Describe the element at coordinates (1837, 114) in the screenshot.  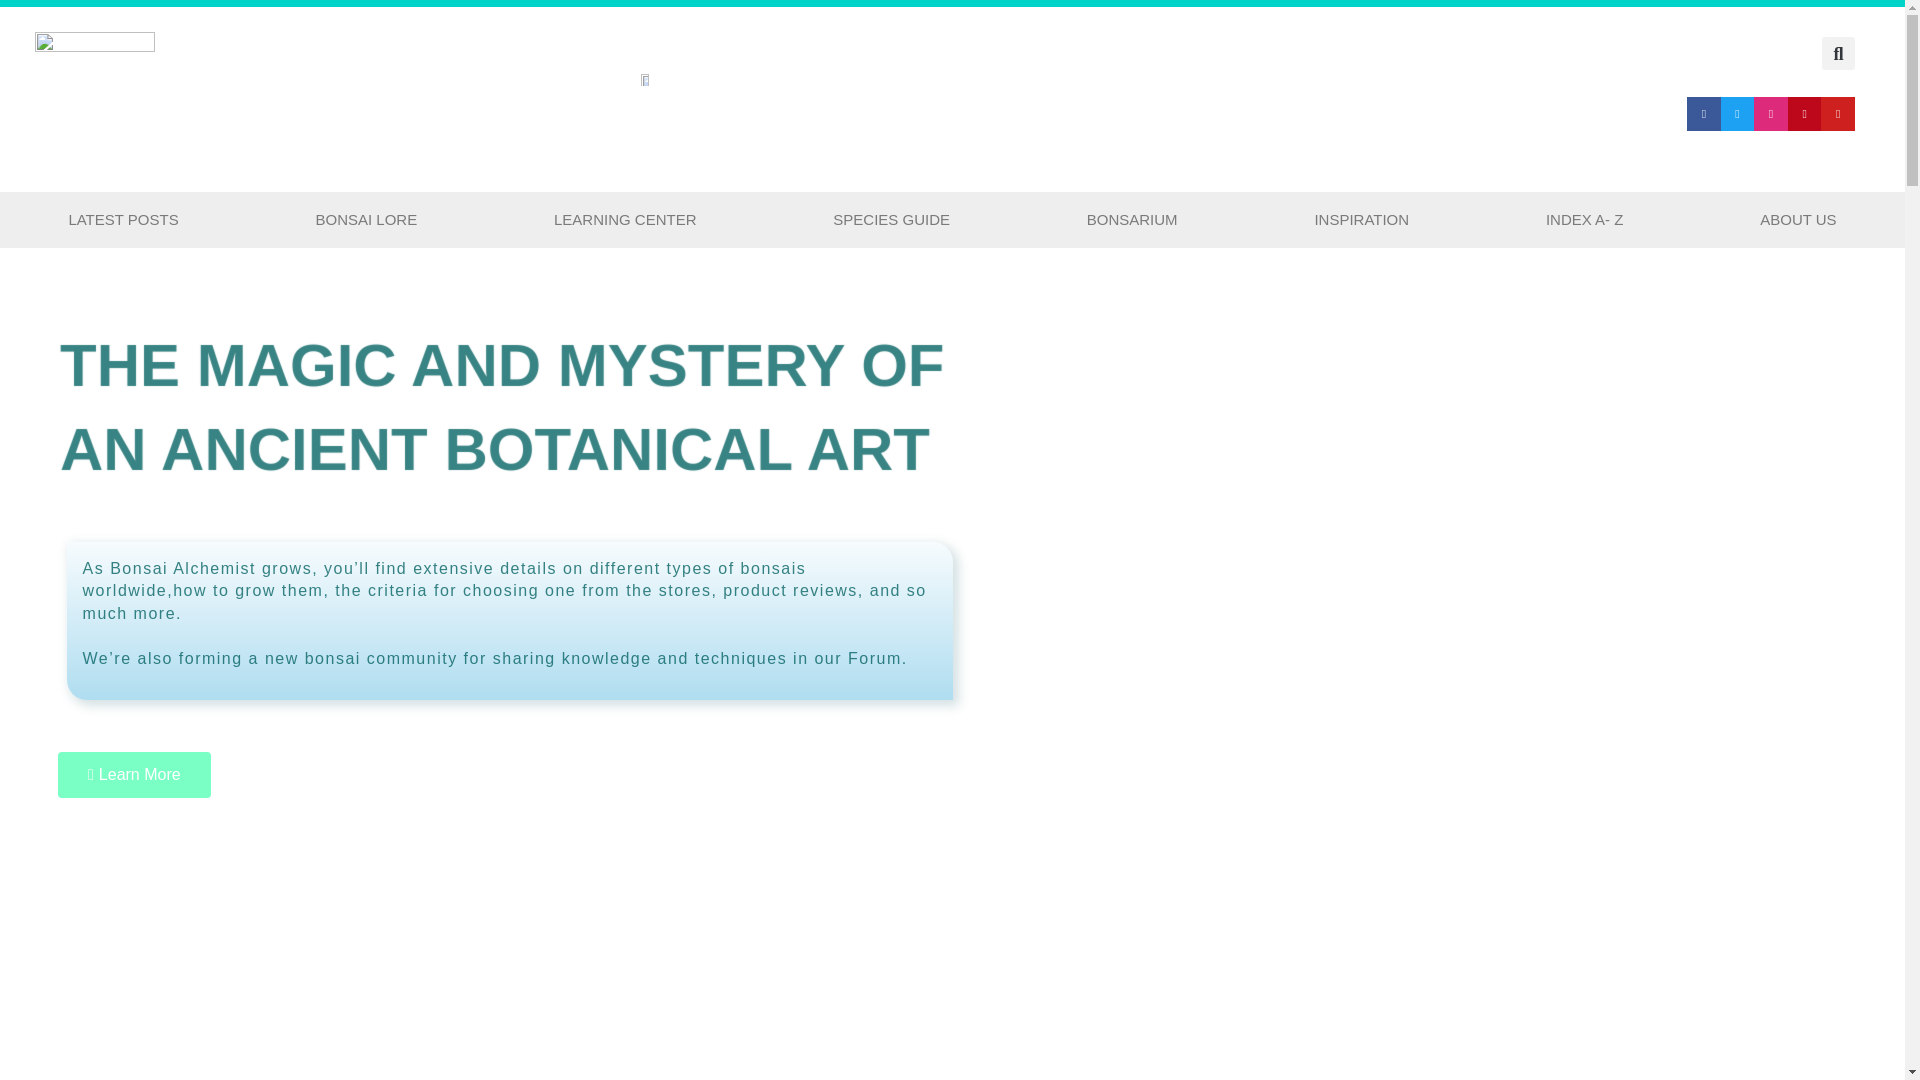
I see `Youtube` at that location.